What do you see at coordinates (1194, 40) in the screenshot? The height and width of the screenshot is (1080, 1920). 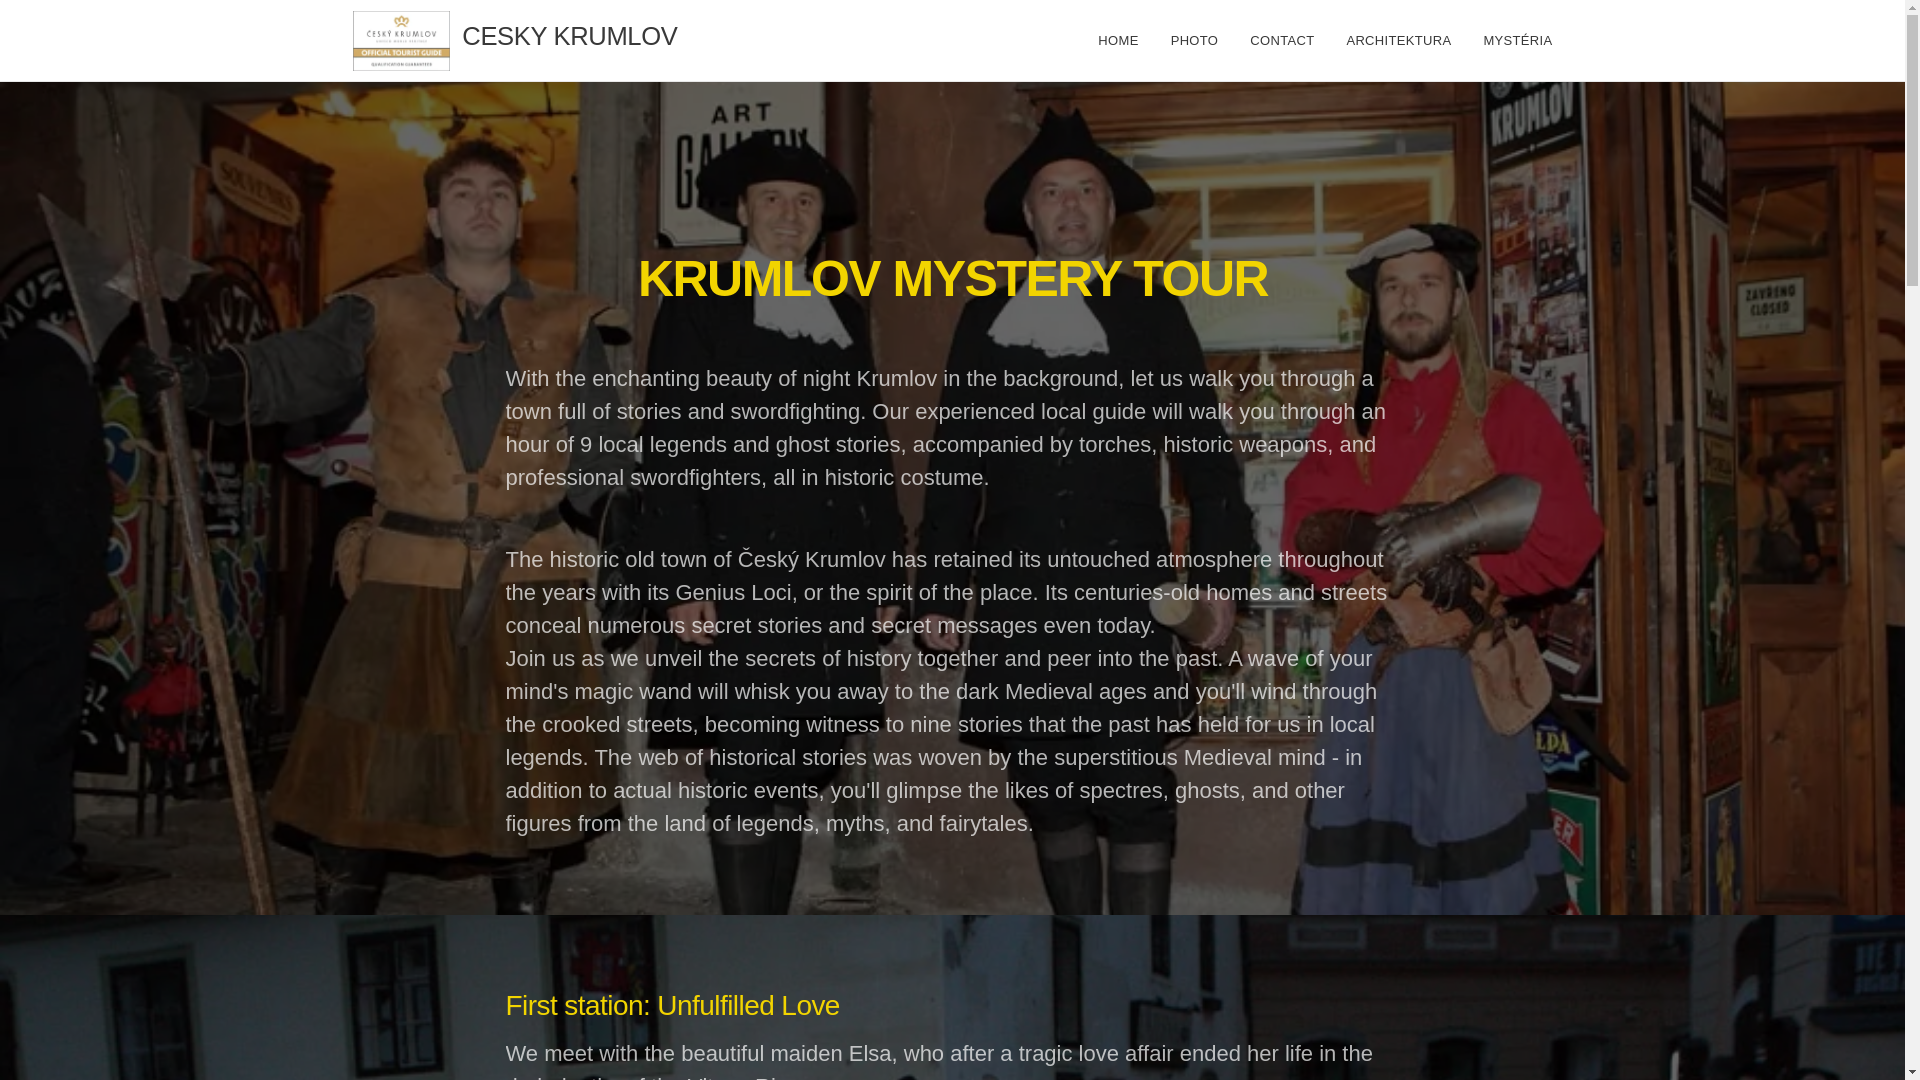 I see `PHOTO` at bounding box center [1194, 40].